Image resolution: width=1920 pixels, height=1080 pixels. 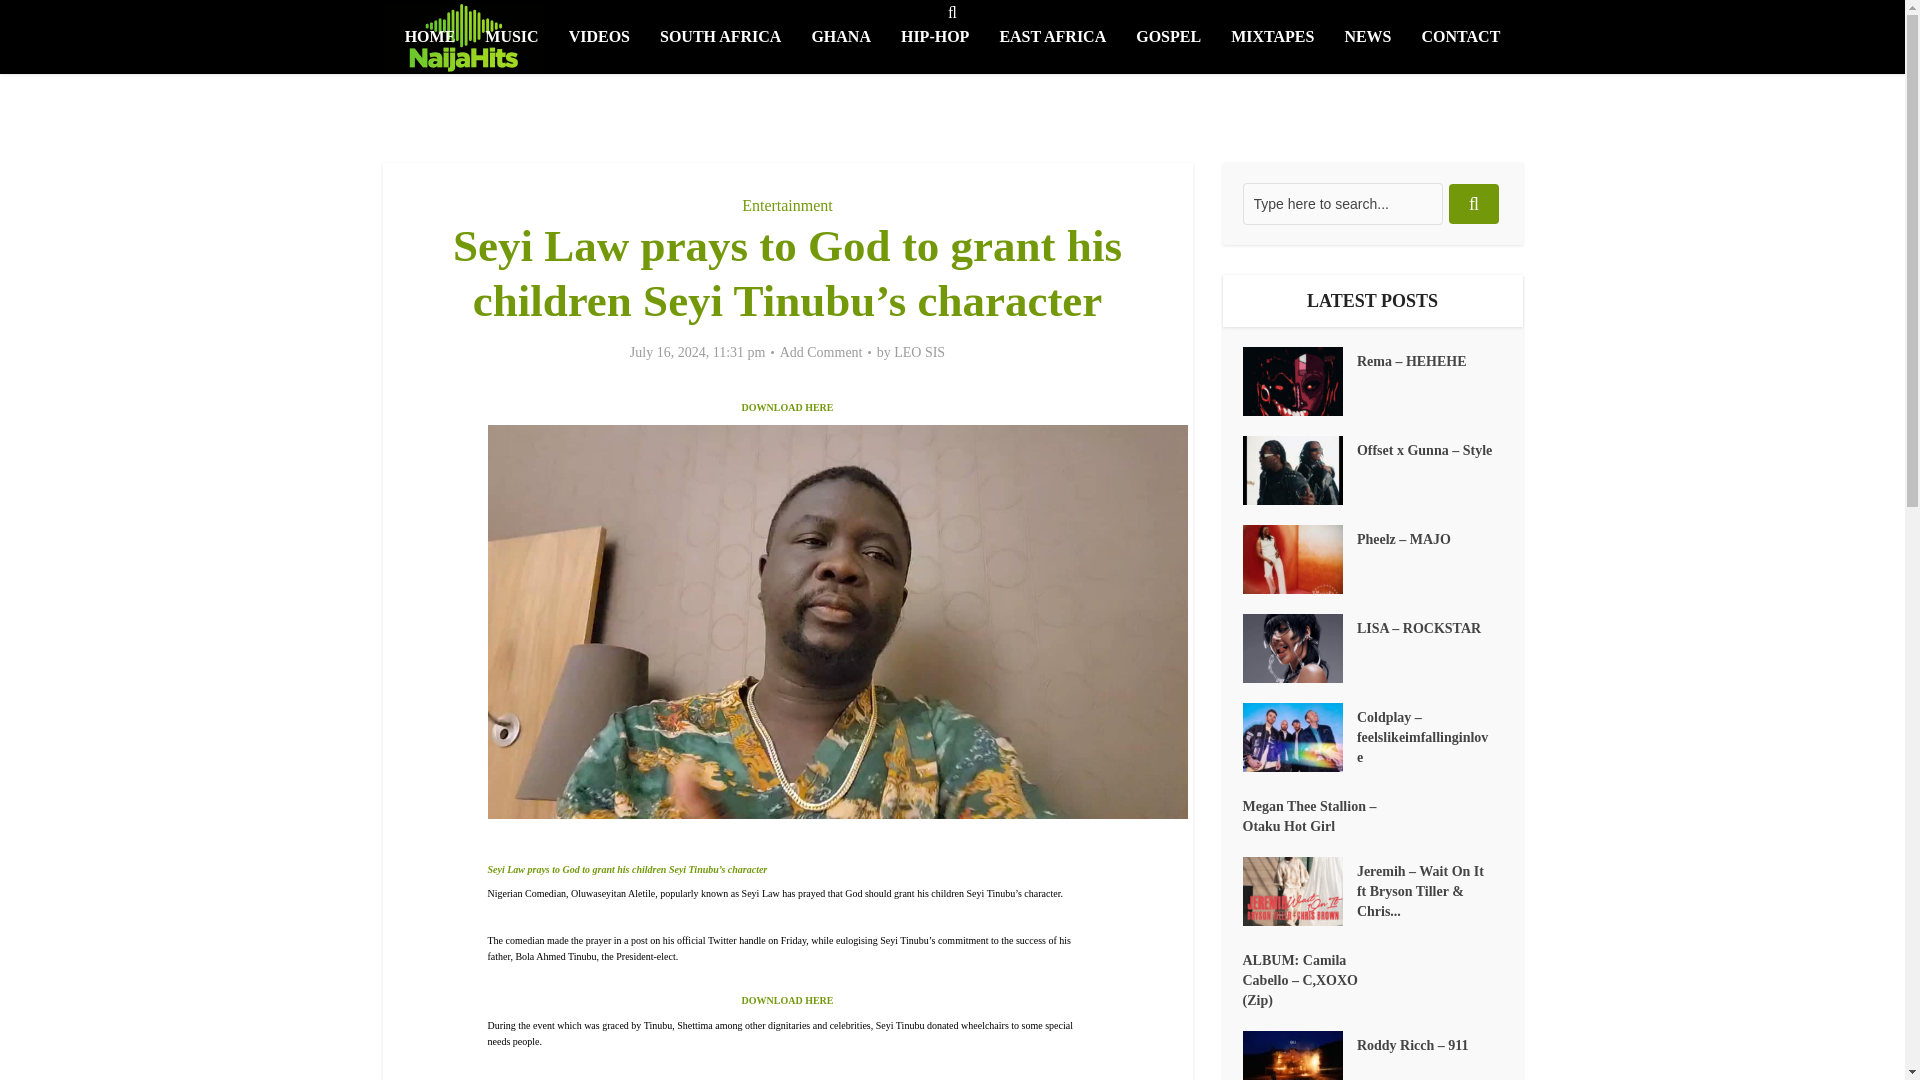 What do you see at coordinates (1168, 37) in the screenshot?
I see `GOSPEL` at bounding box center [1168, 37].